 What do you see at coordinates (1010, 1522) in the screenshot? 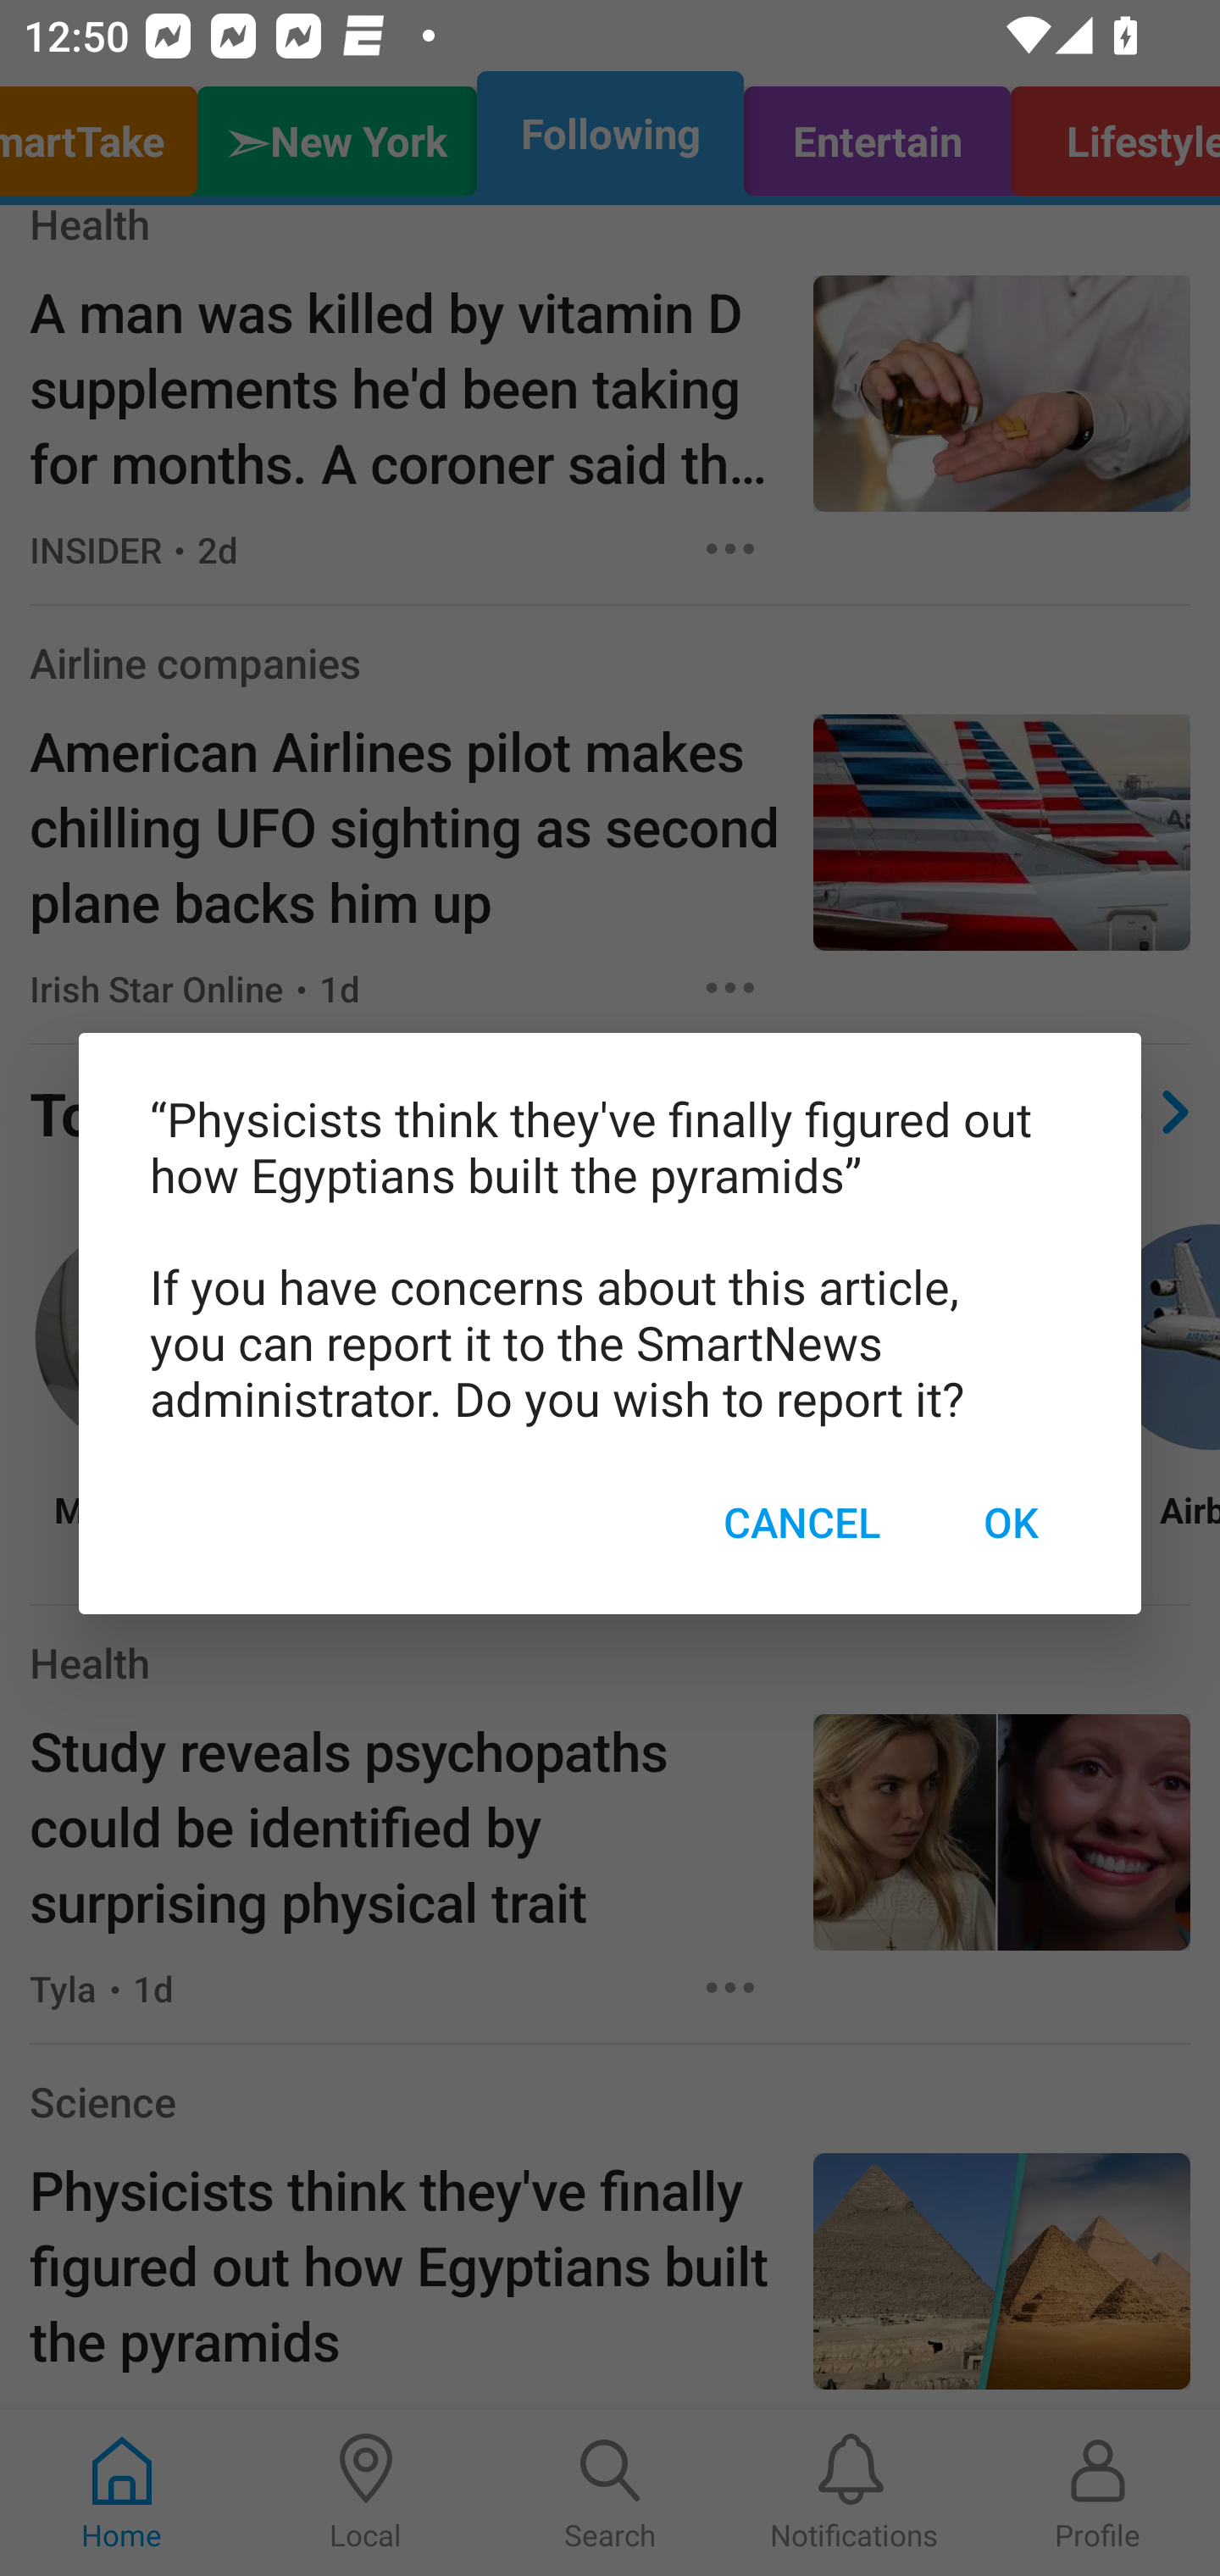
I see `OK` at bounding box center [1010, 1522].